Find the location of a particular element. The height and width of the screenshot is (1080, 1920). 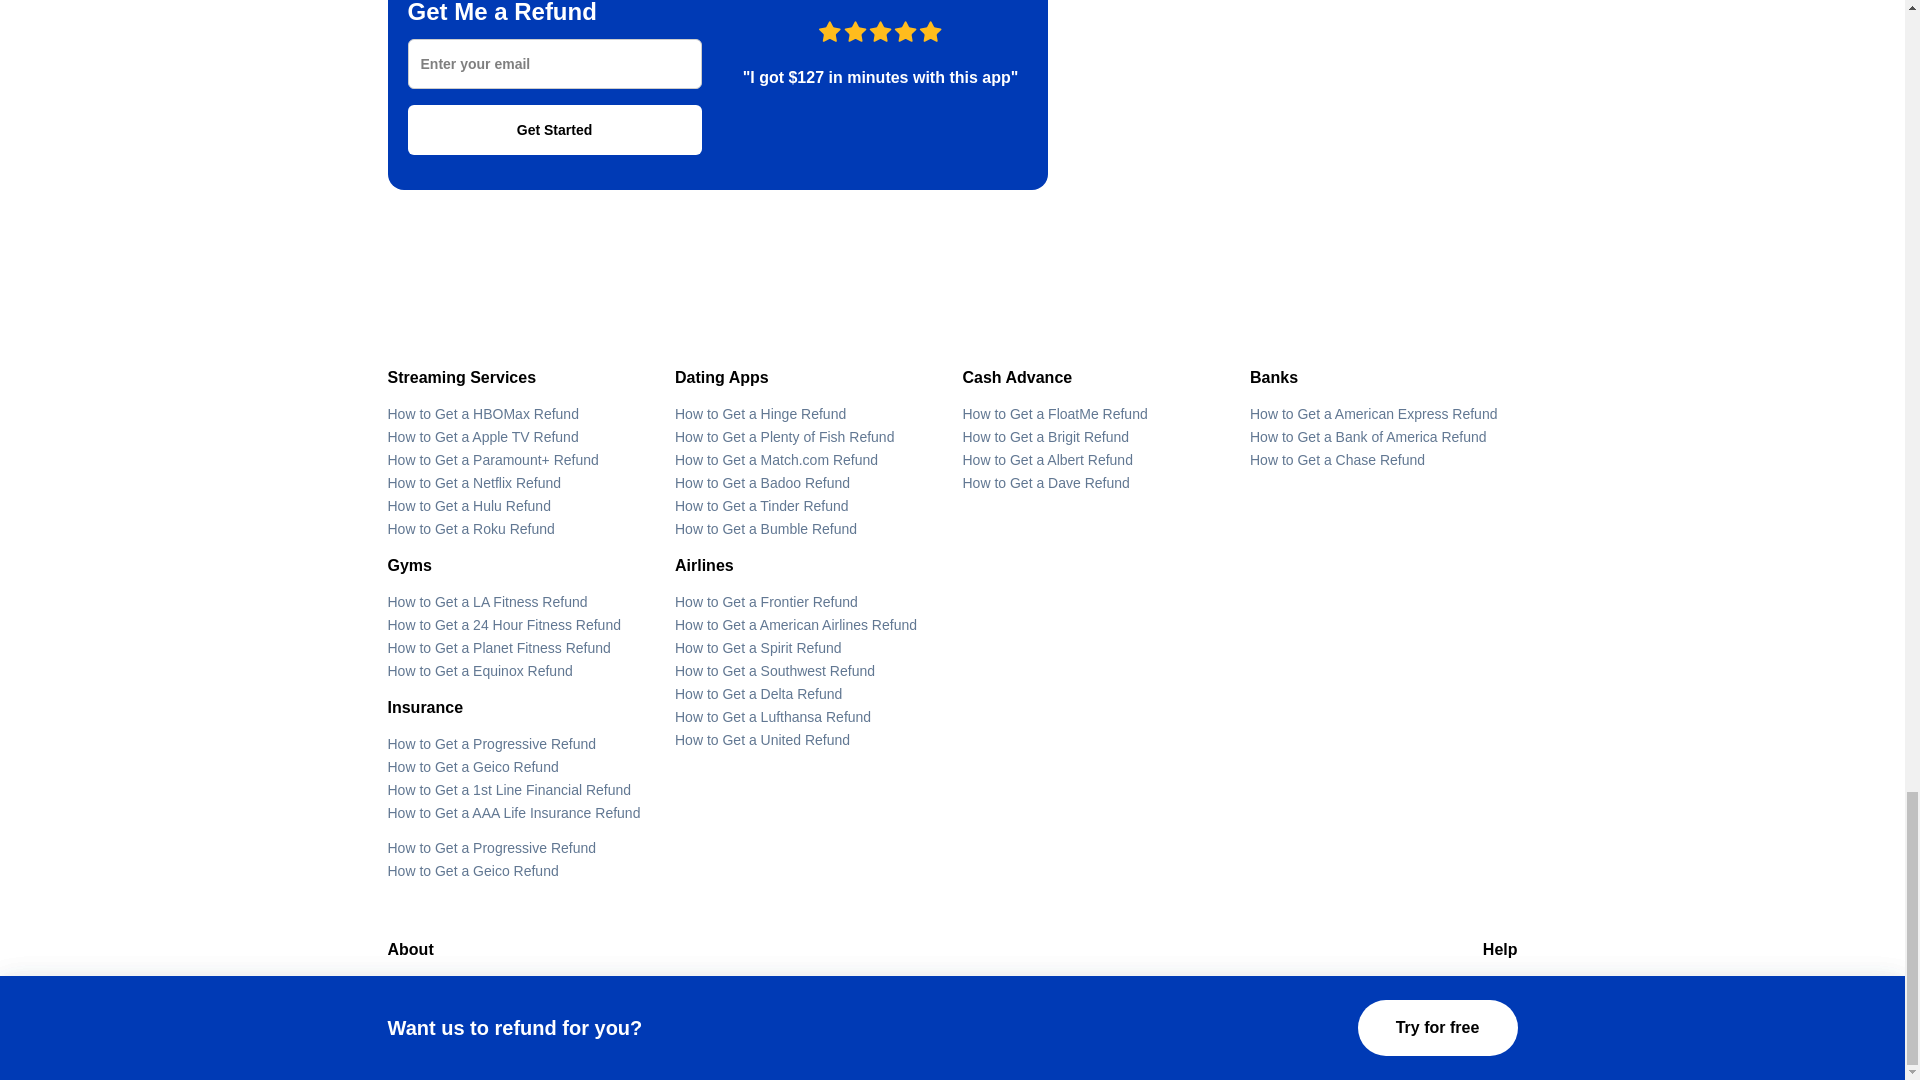

How to Get a Roku Refund is located at coordinates (470, 528).